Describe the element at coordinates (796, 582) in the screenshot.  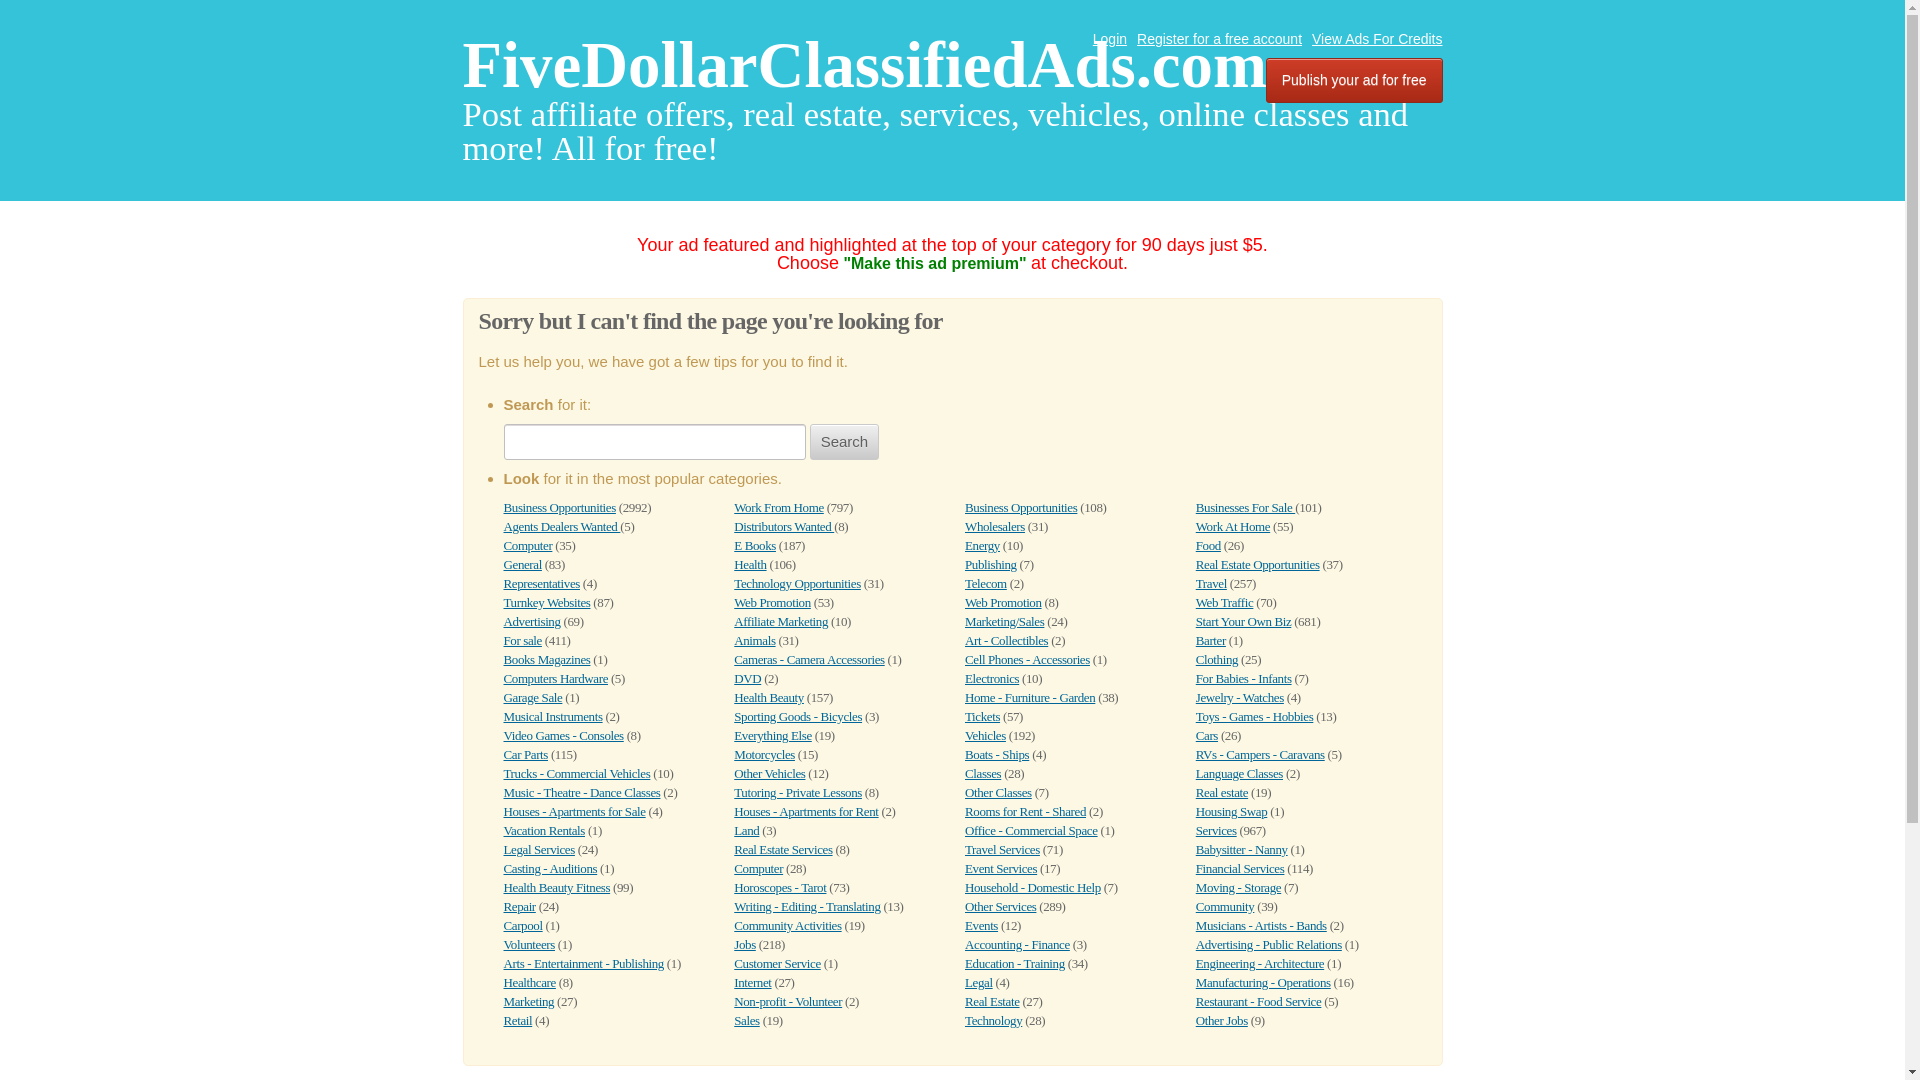
I see `Technology Opportunities` at that location.